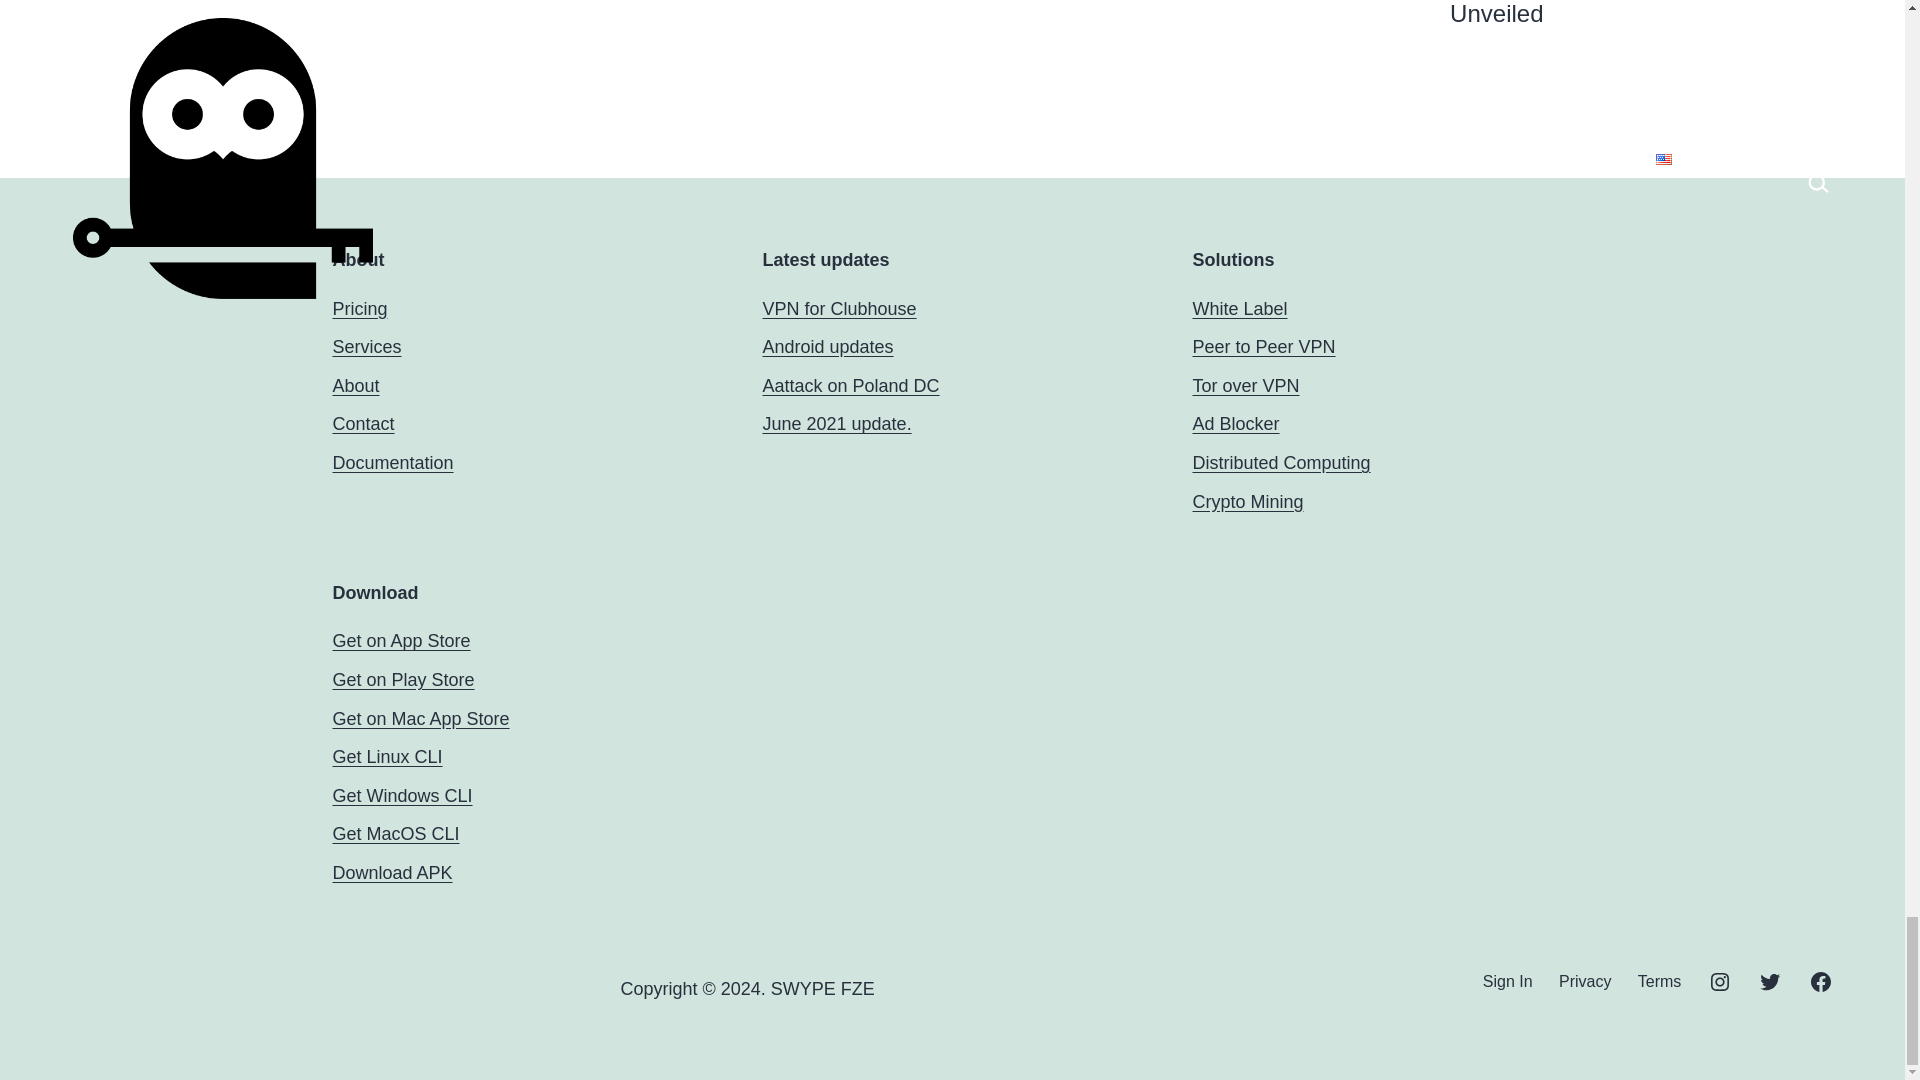  Describe the element at coordinates (1263, 346) in the screenshot. I see `Peer to Peer VPN` at that location.